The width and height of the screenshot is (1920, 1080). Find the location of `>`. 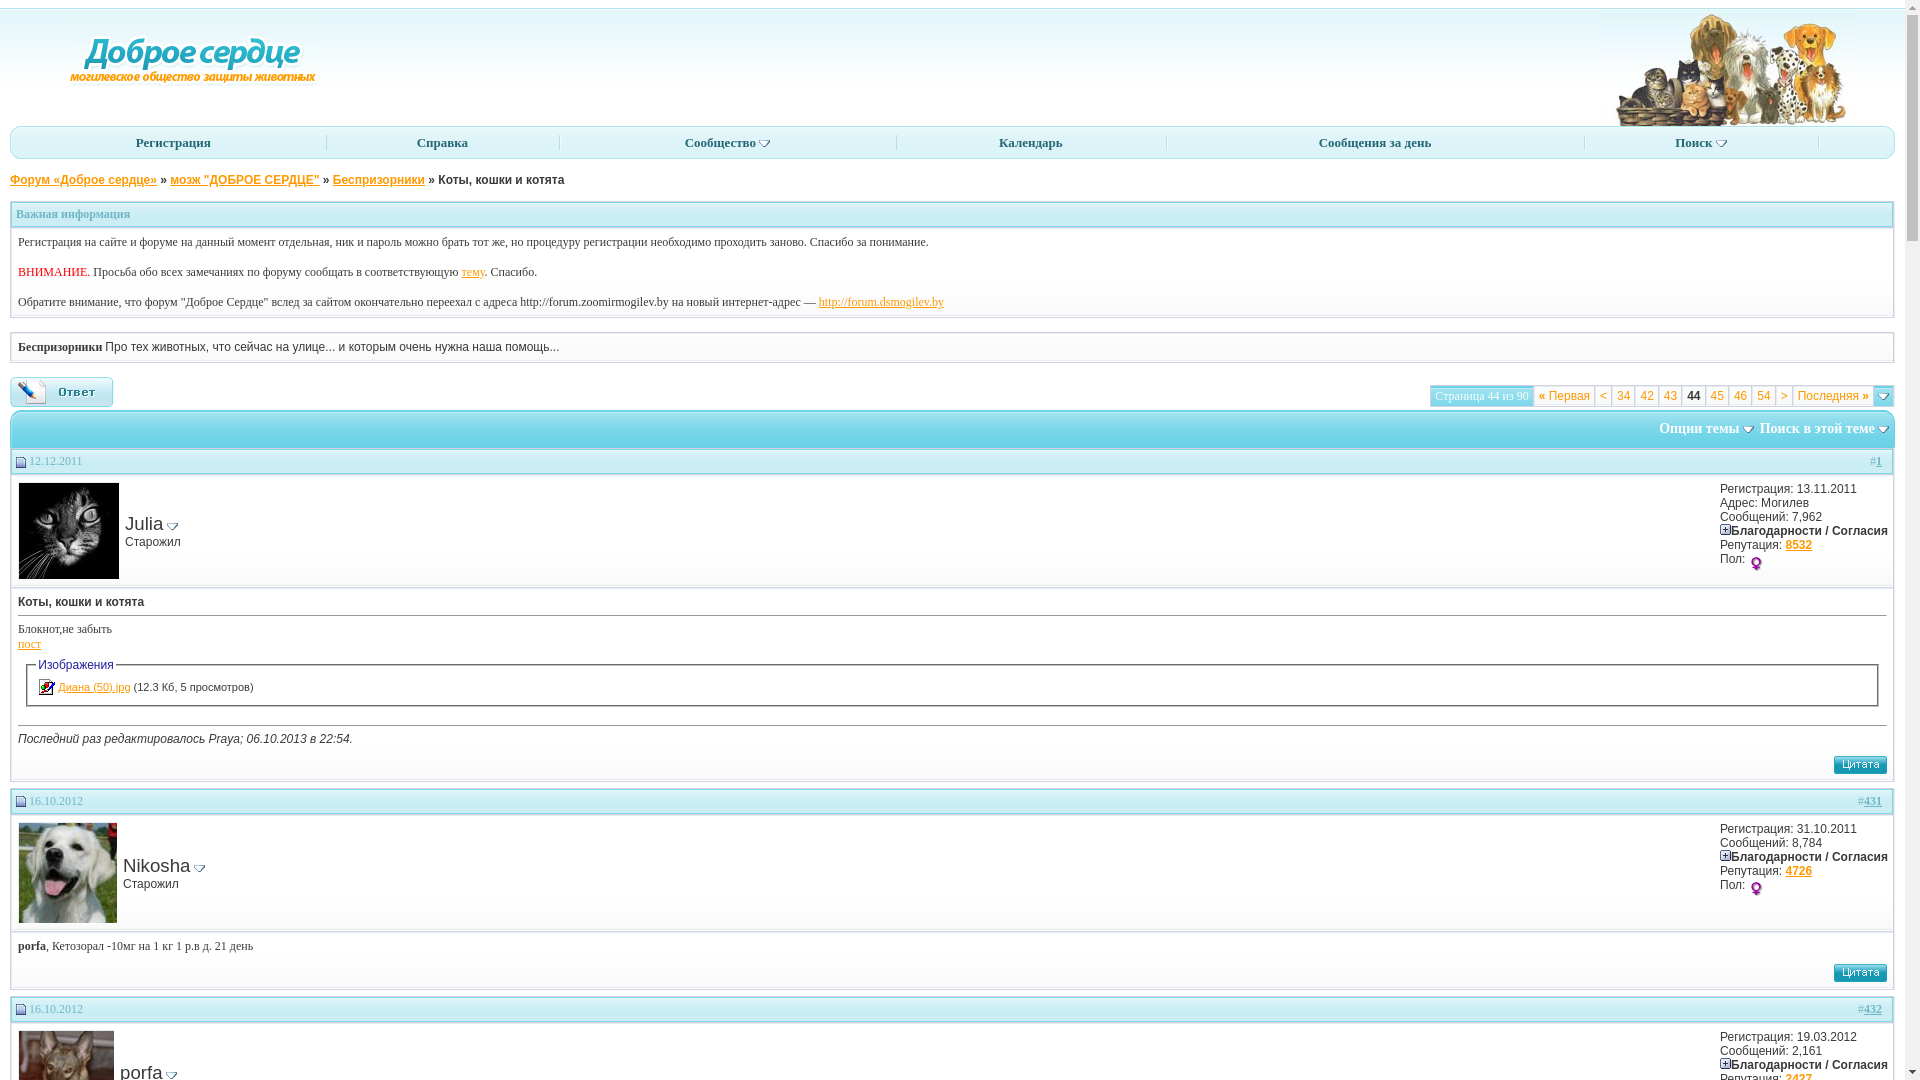

> is located at coordinates (1784, 396).